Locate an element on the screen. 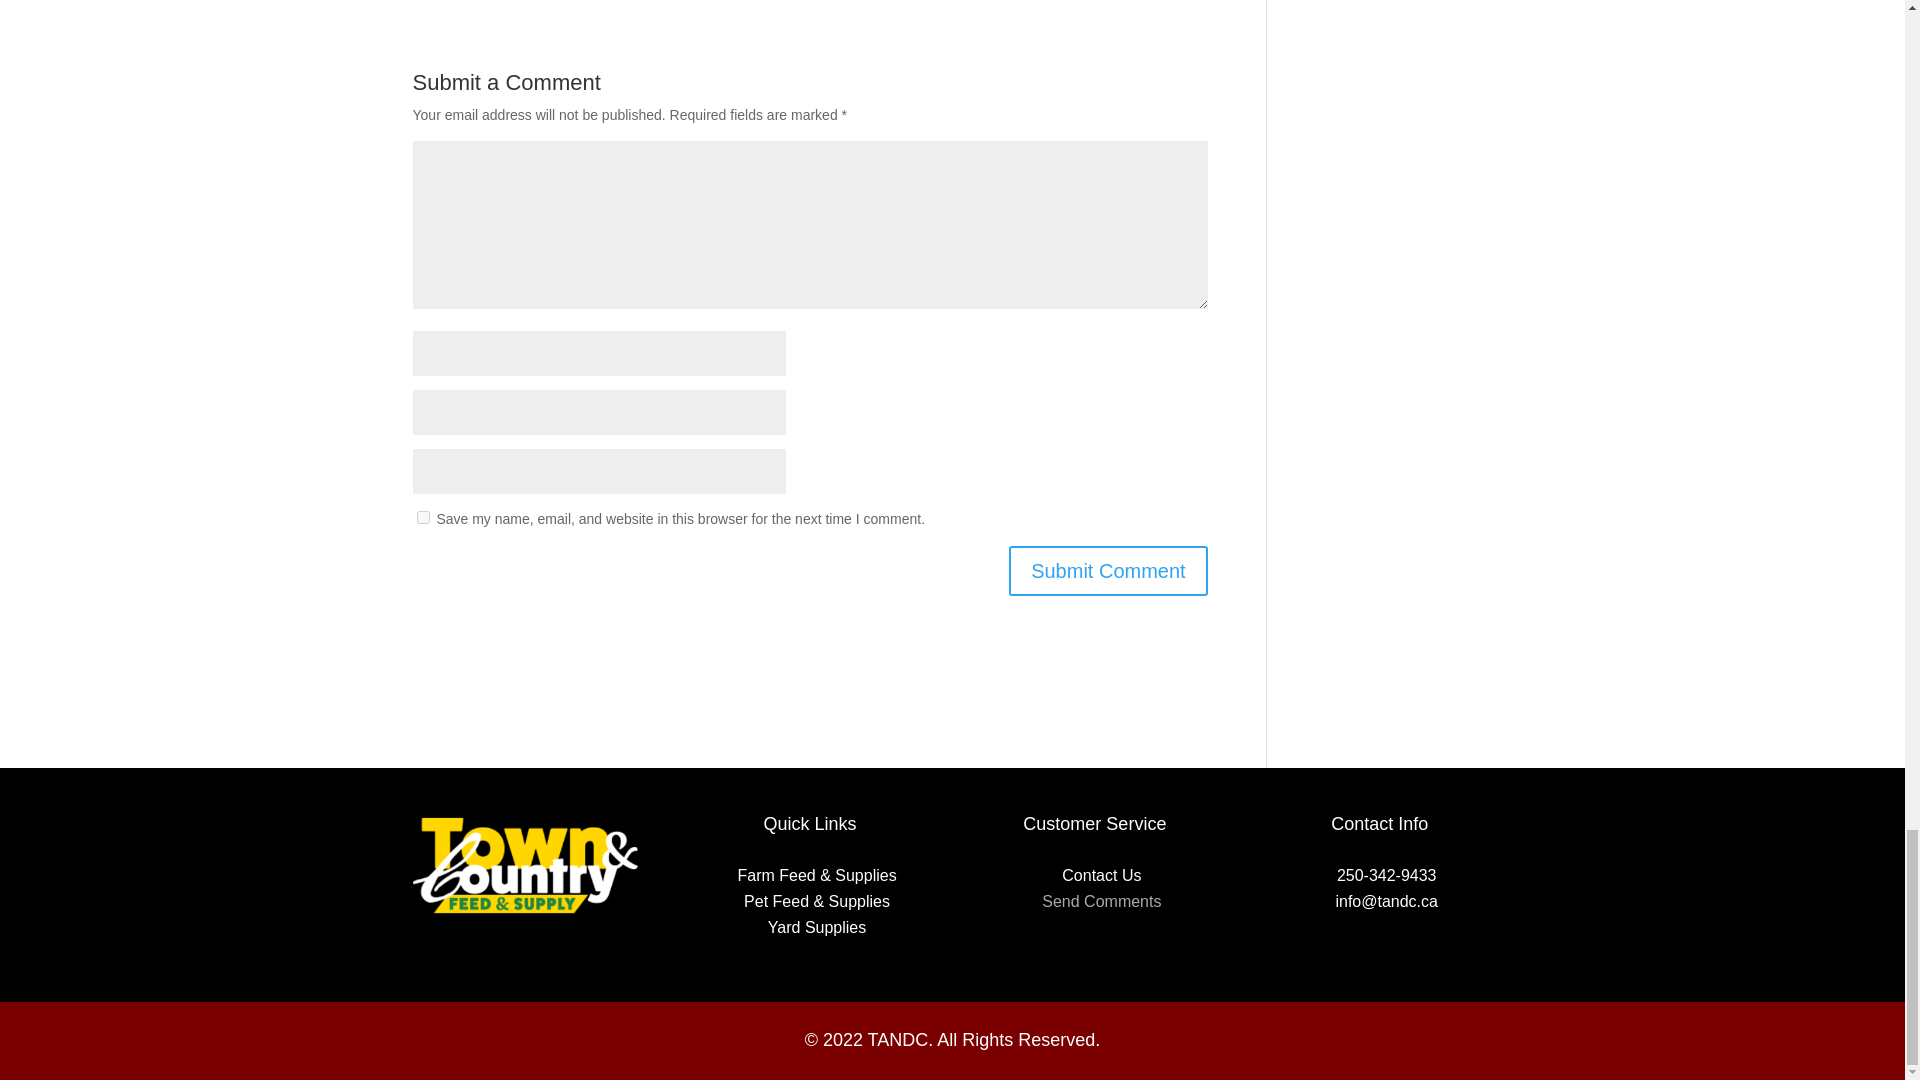 Image resolution: width=1920 pixels, height=1080 pixels. yes is located at coordinates (422, 516).